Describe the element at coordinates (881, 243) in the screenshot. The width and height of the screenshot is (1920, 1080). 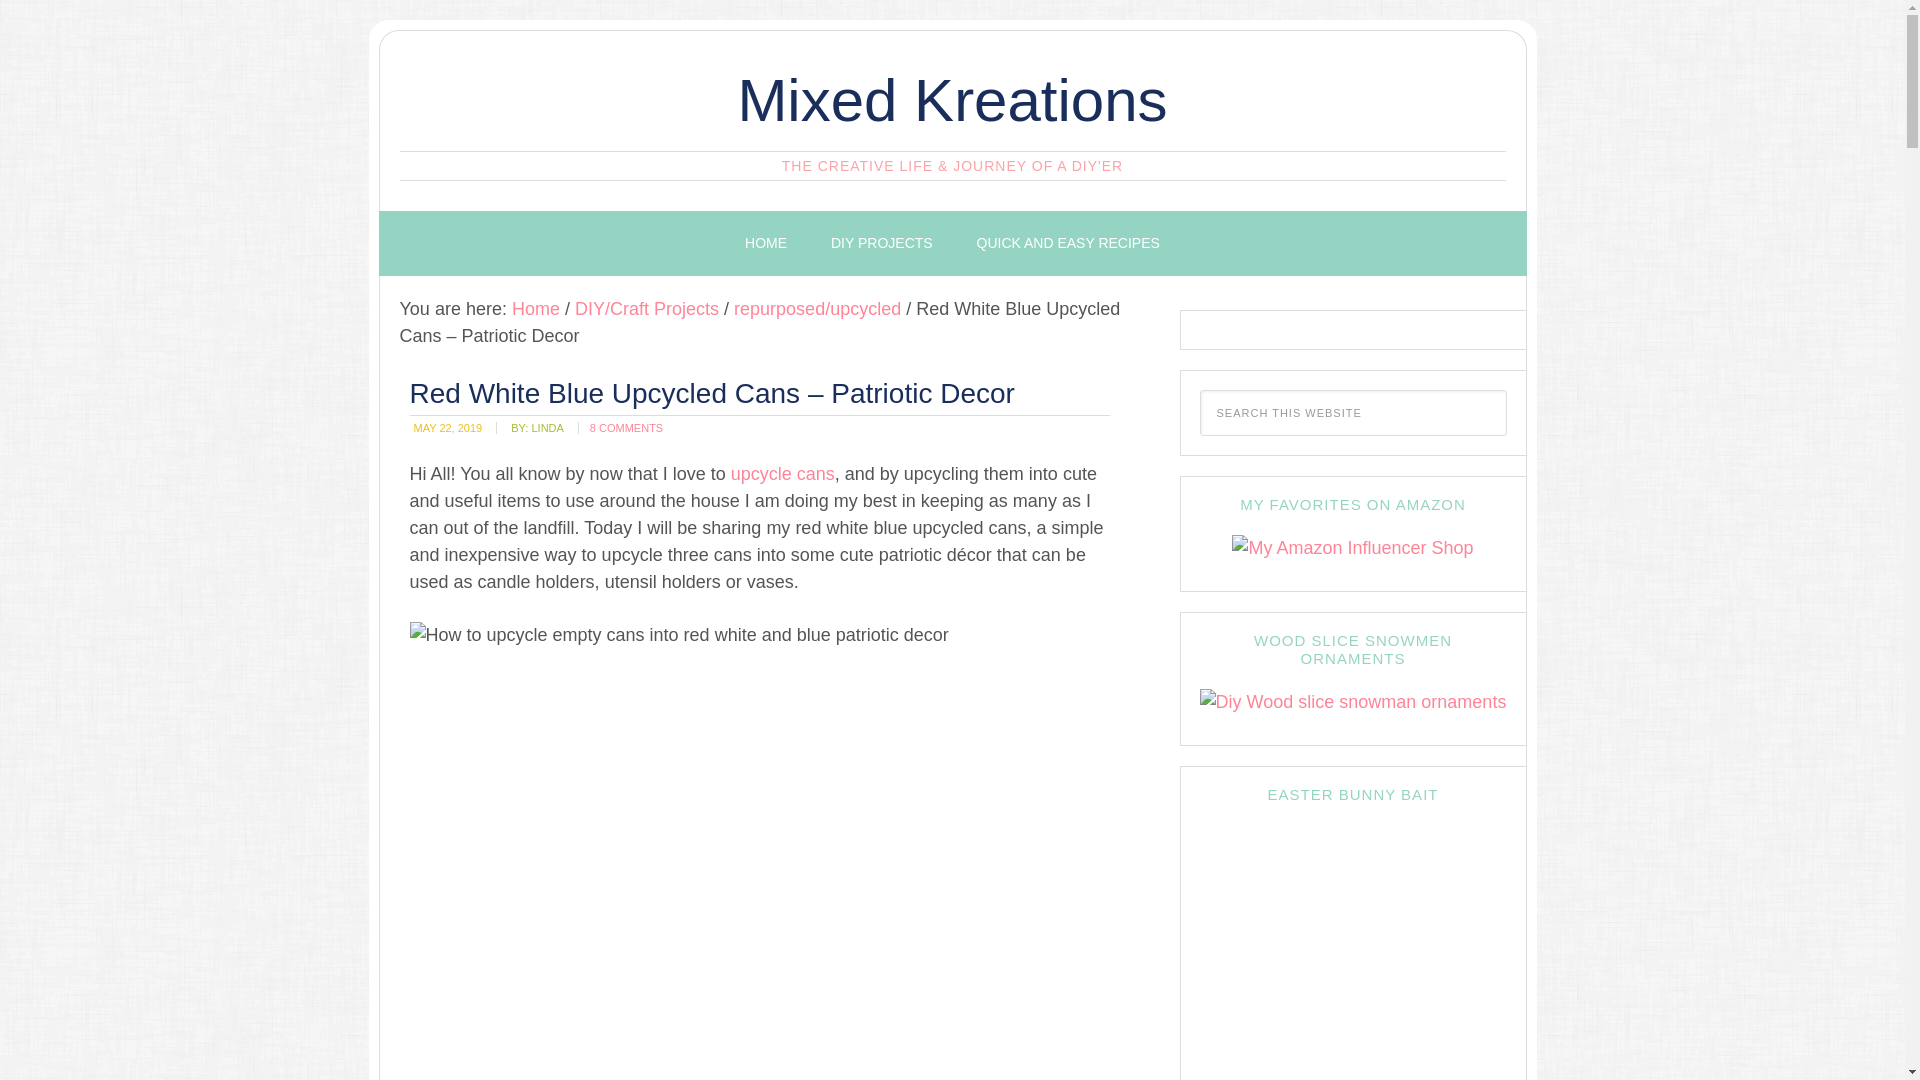
I see `DIY PROJECTS` at that location.